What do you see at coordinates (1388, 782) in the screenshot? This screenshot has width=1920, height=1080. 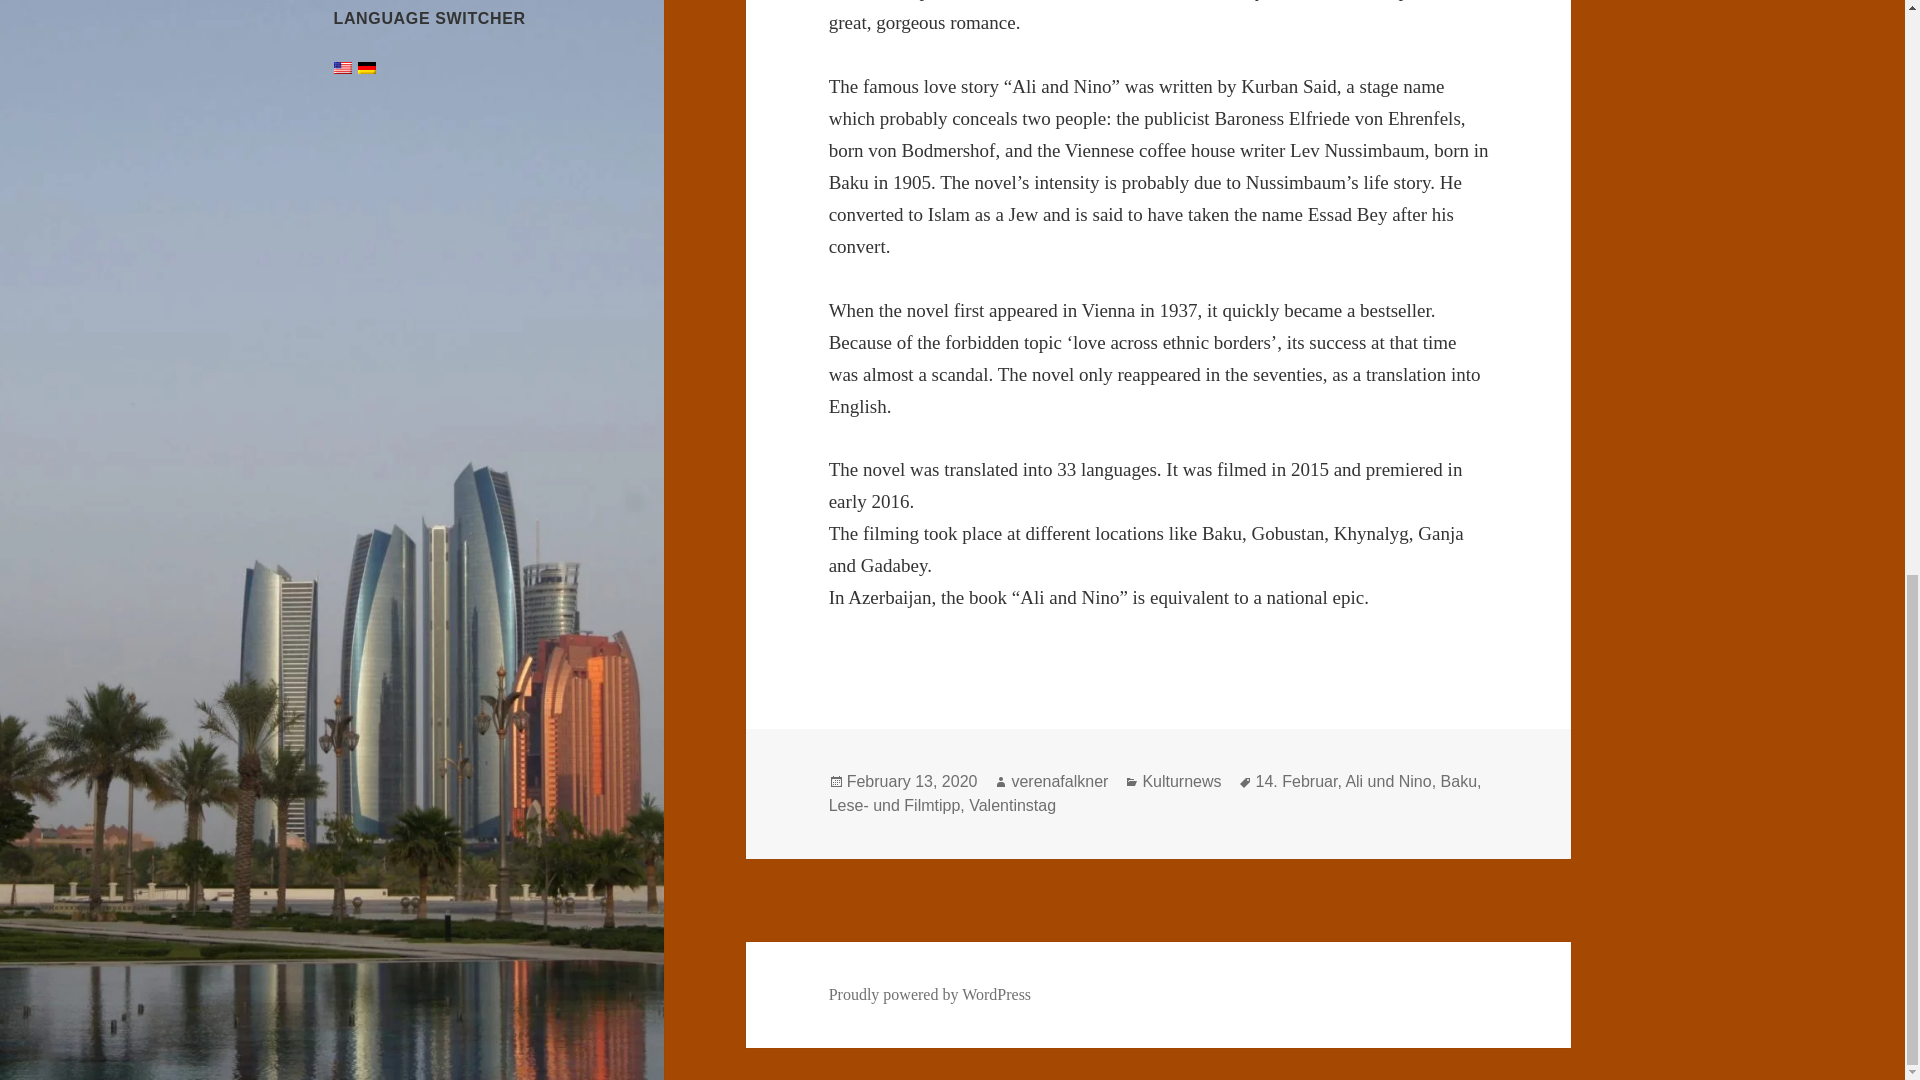 I see `Ali und Nino` at bounding box center [1388, 782].